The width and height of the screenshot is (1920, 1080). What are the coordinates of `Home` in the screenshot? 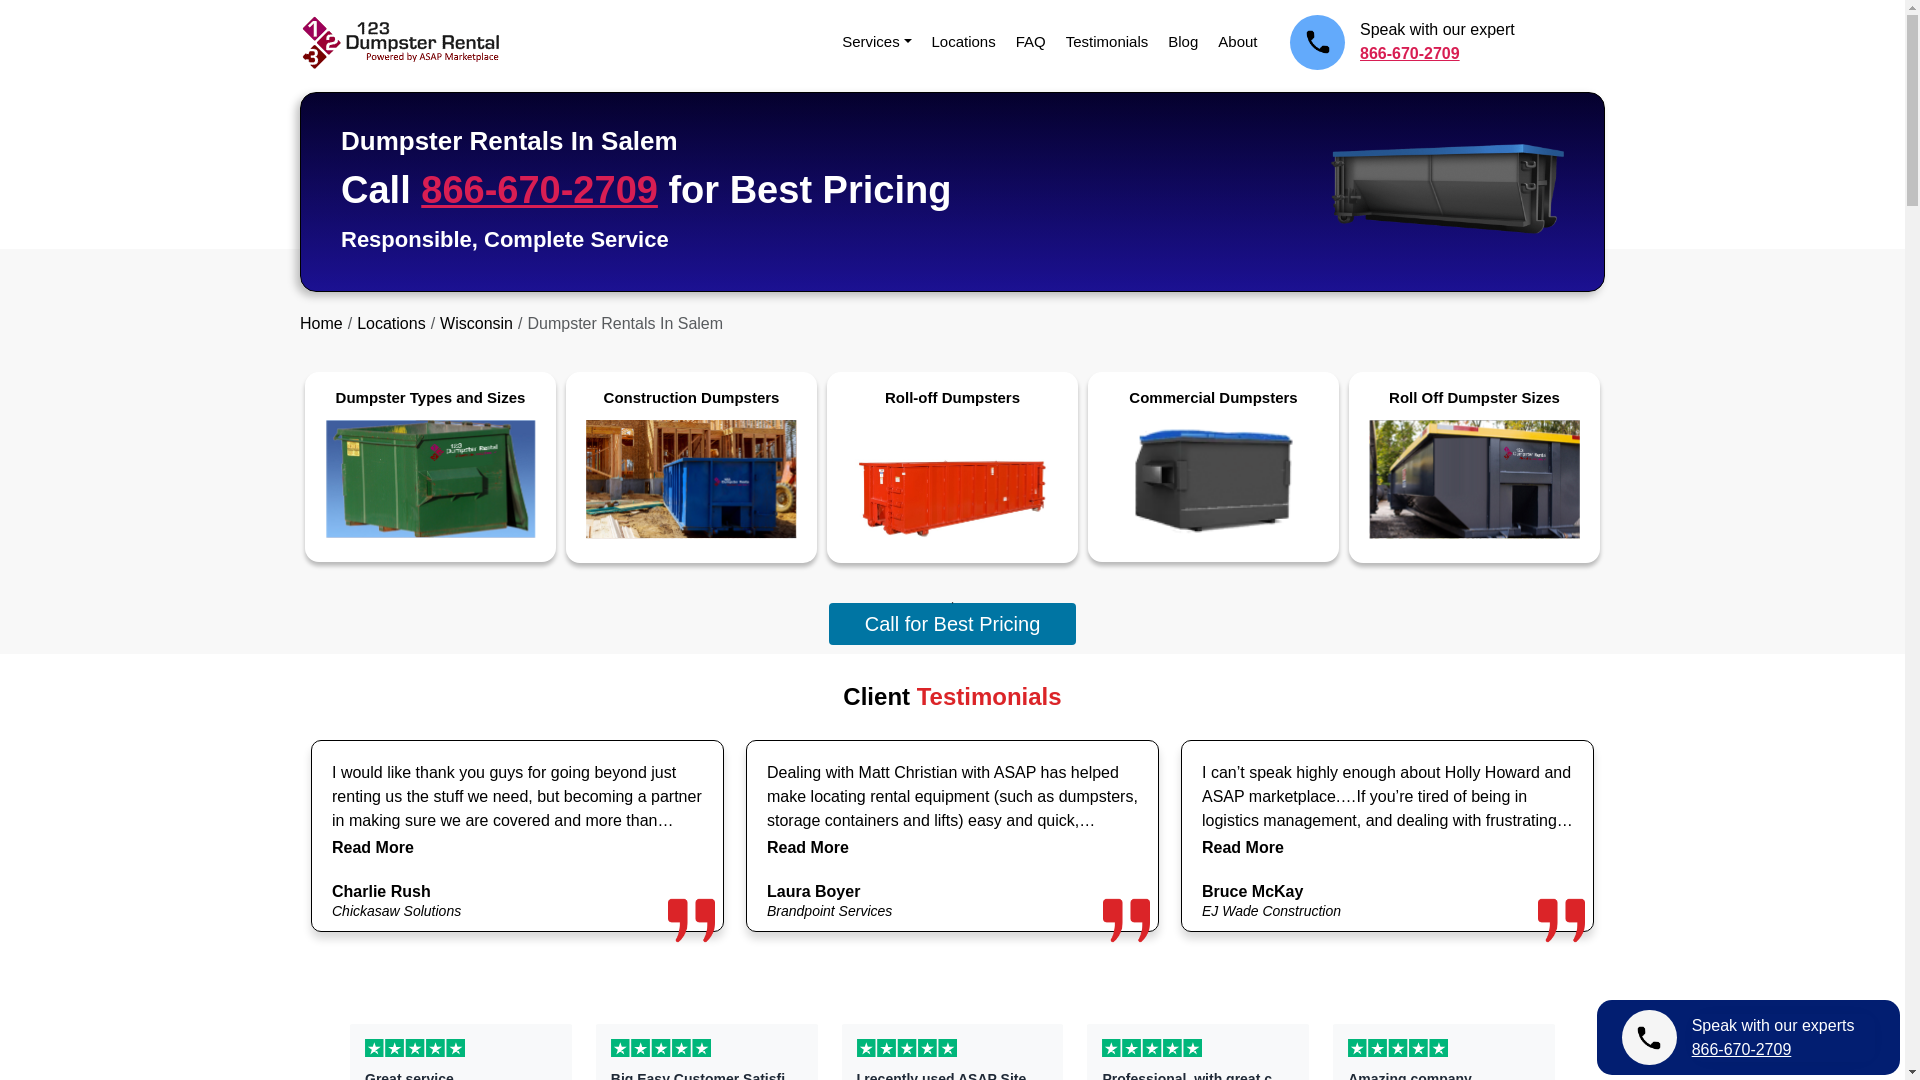 It's located at (321, 323).